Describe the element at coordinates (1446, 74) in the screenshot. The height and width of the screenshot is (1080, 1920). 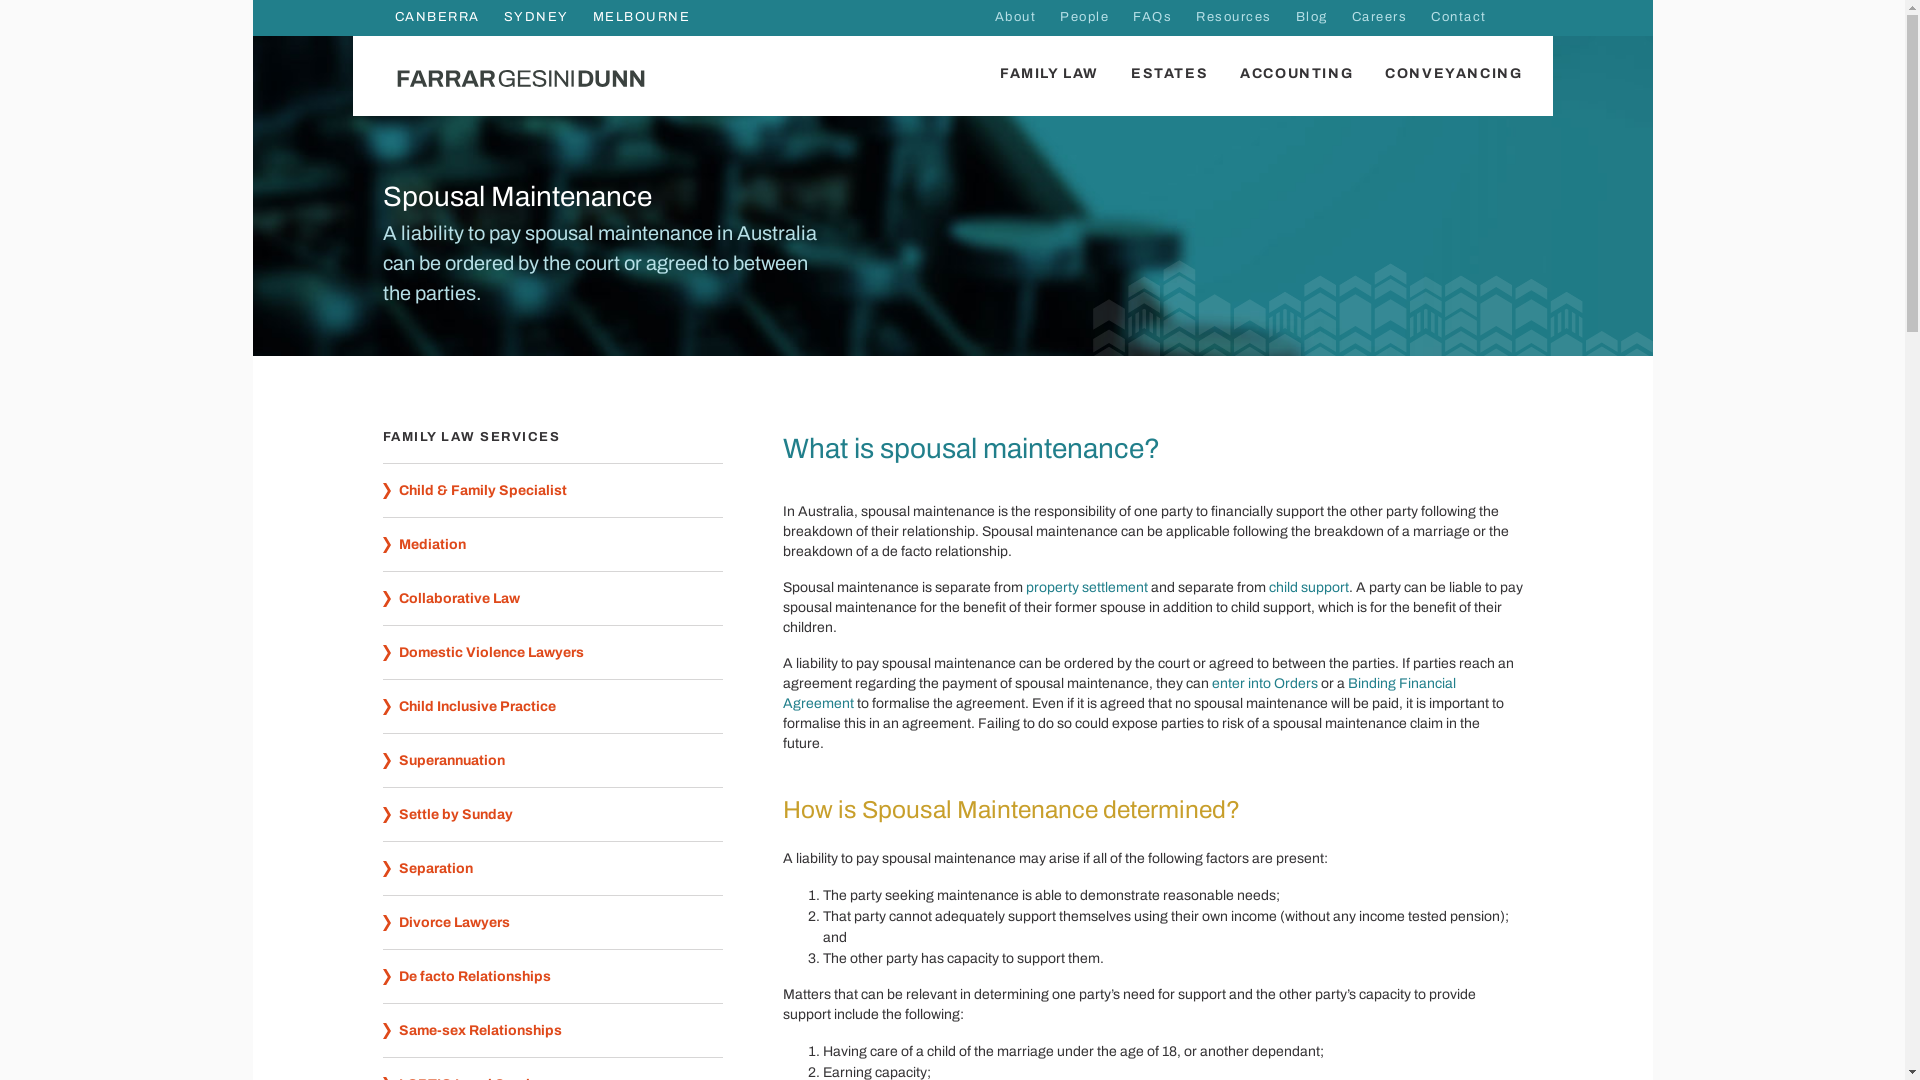
I see `CONVEYANCING` at that location.